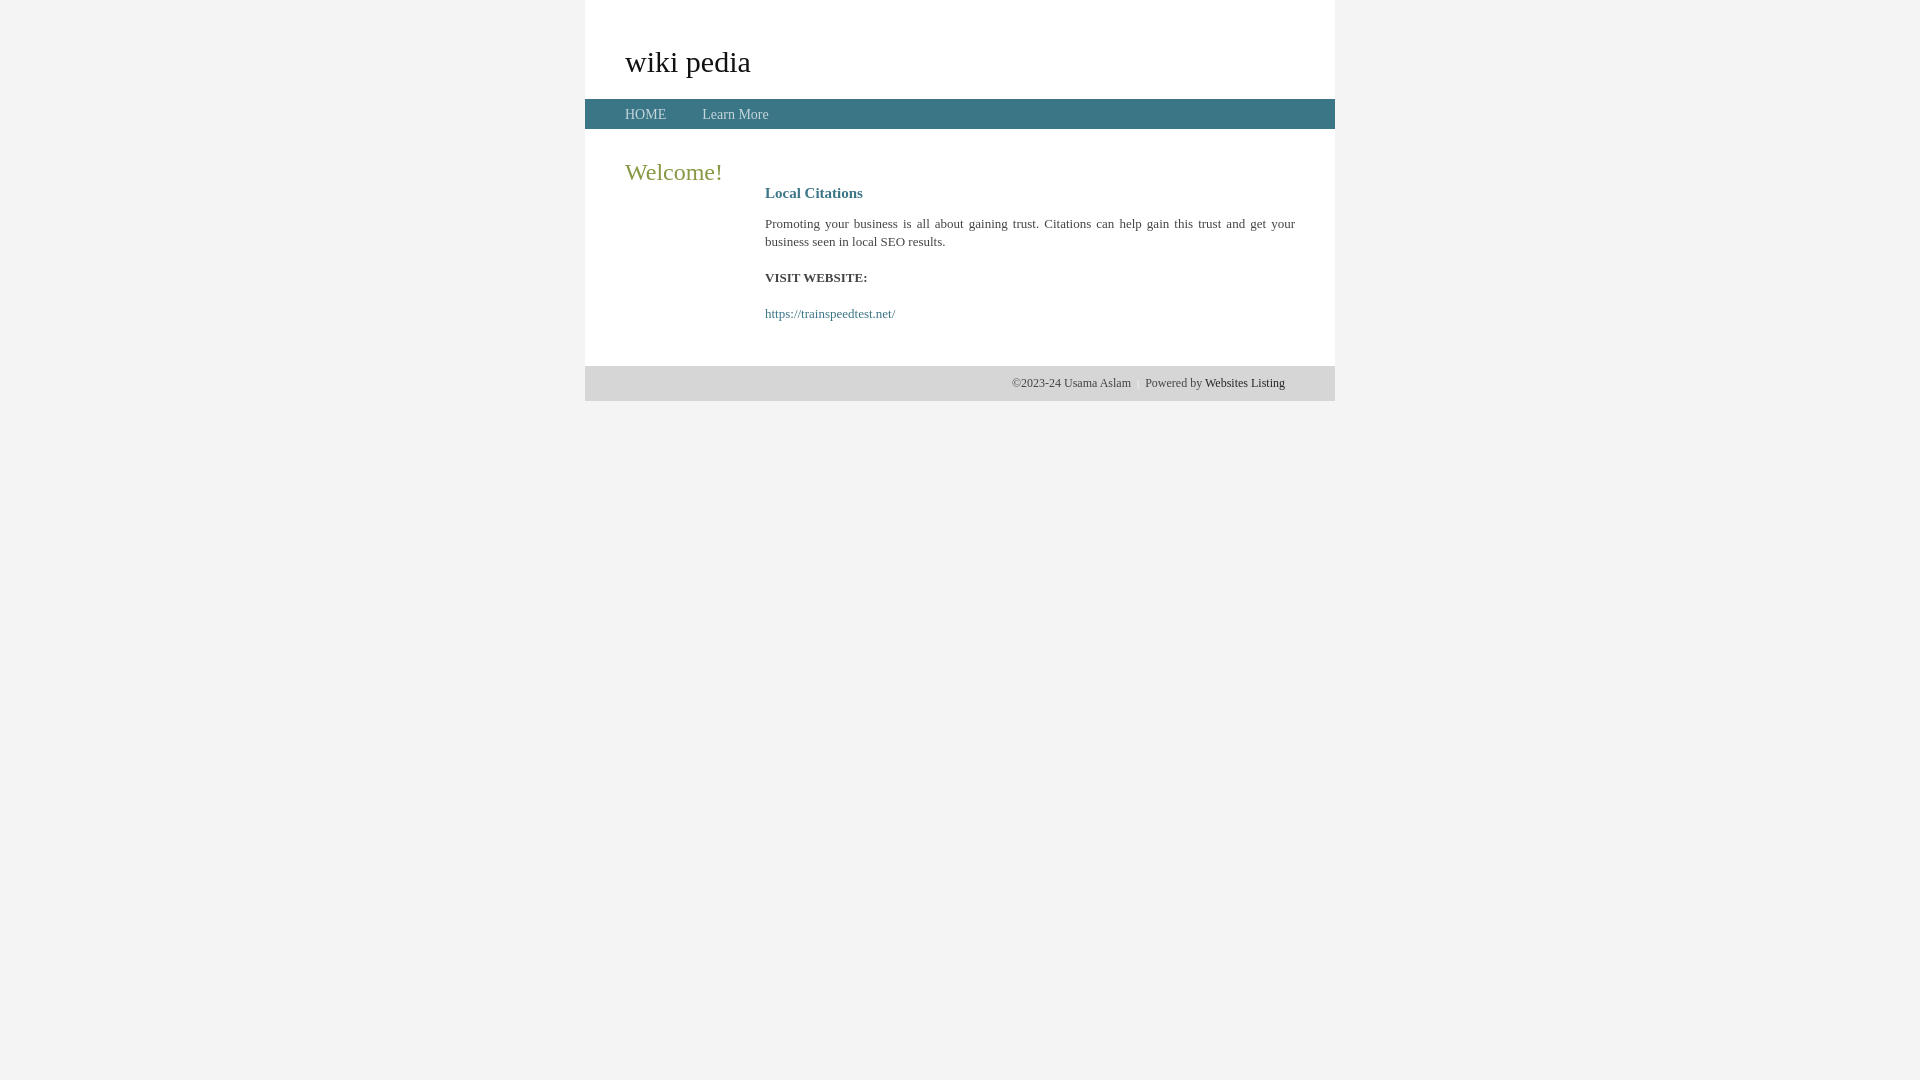  What do you see at coordinates (830, 314) in the screenshot?
I see `https://trainspeedtest.net/` at bounding box center [830, 314].